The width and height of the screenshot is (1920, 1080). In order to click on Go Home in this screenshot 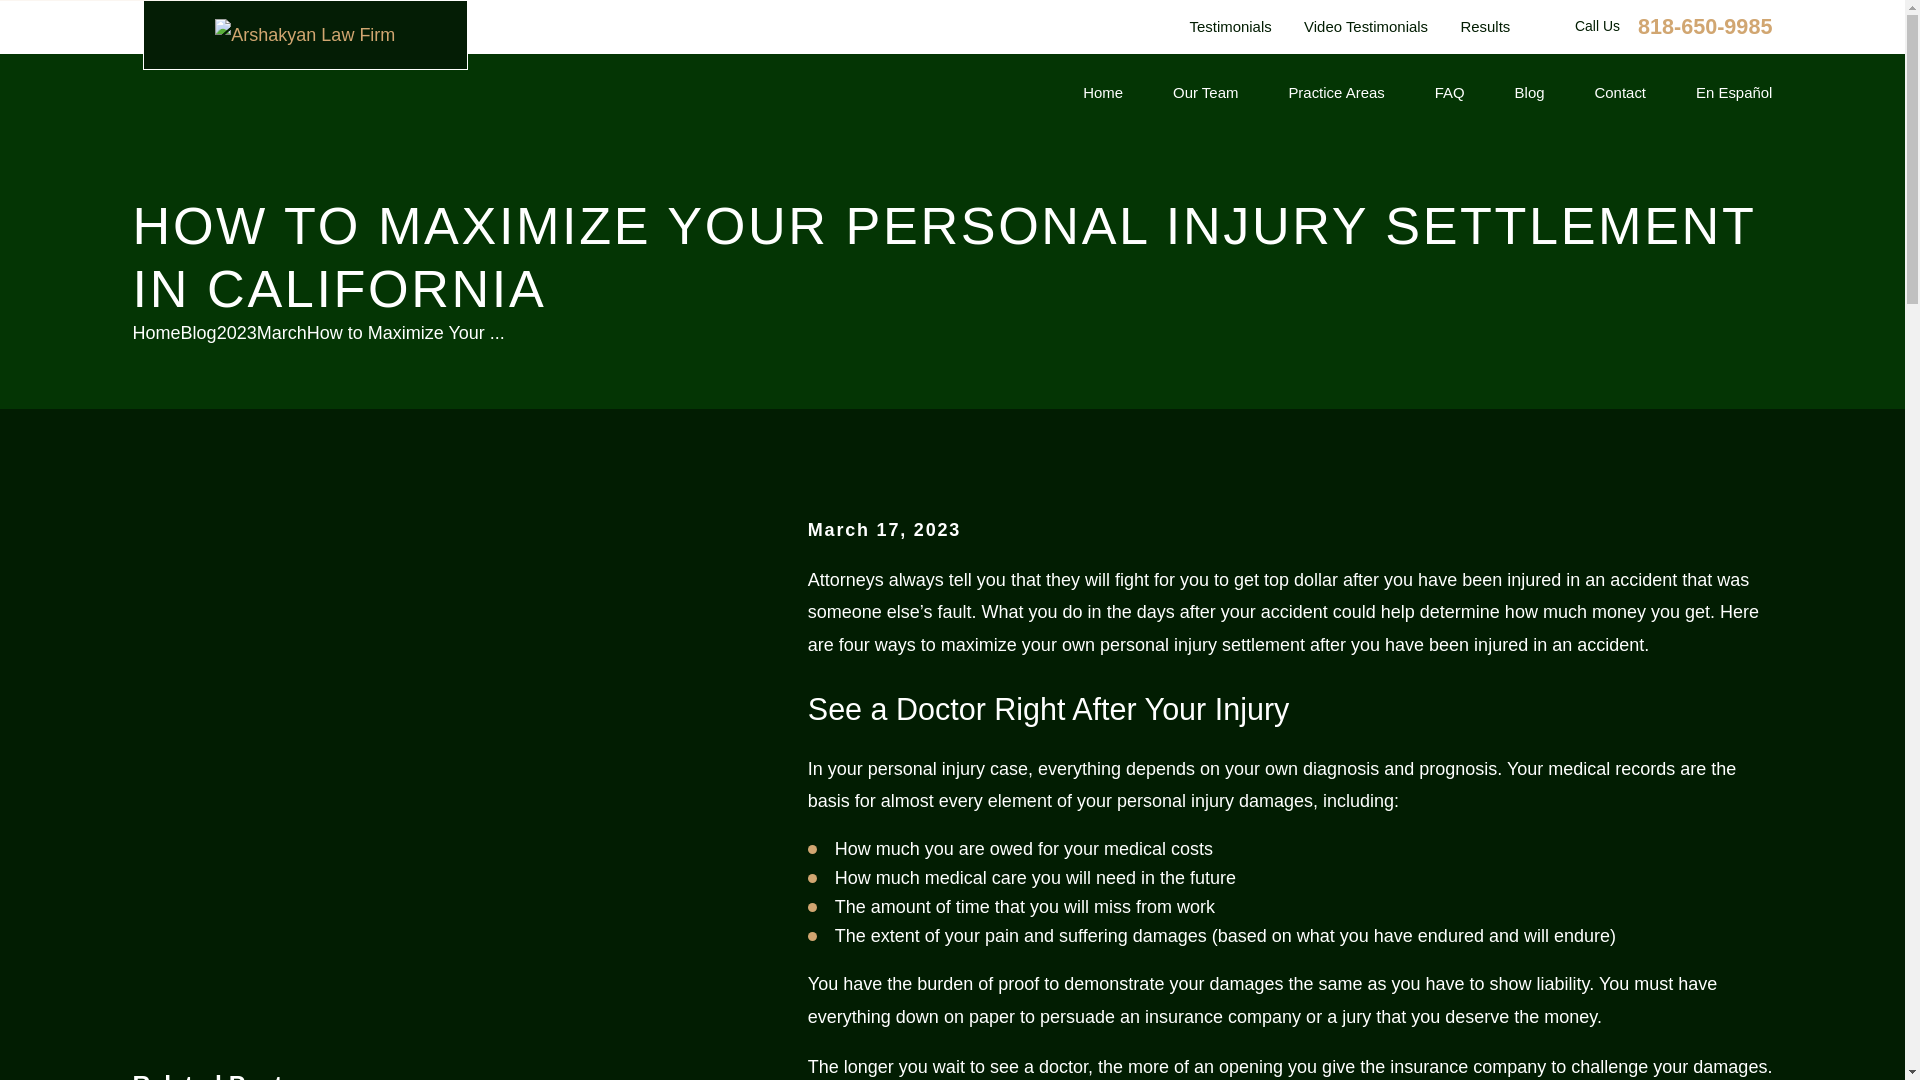, I will do `click(156, 332)`.